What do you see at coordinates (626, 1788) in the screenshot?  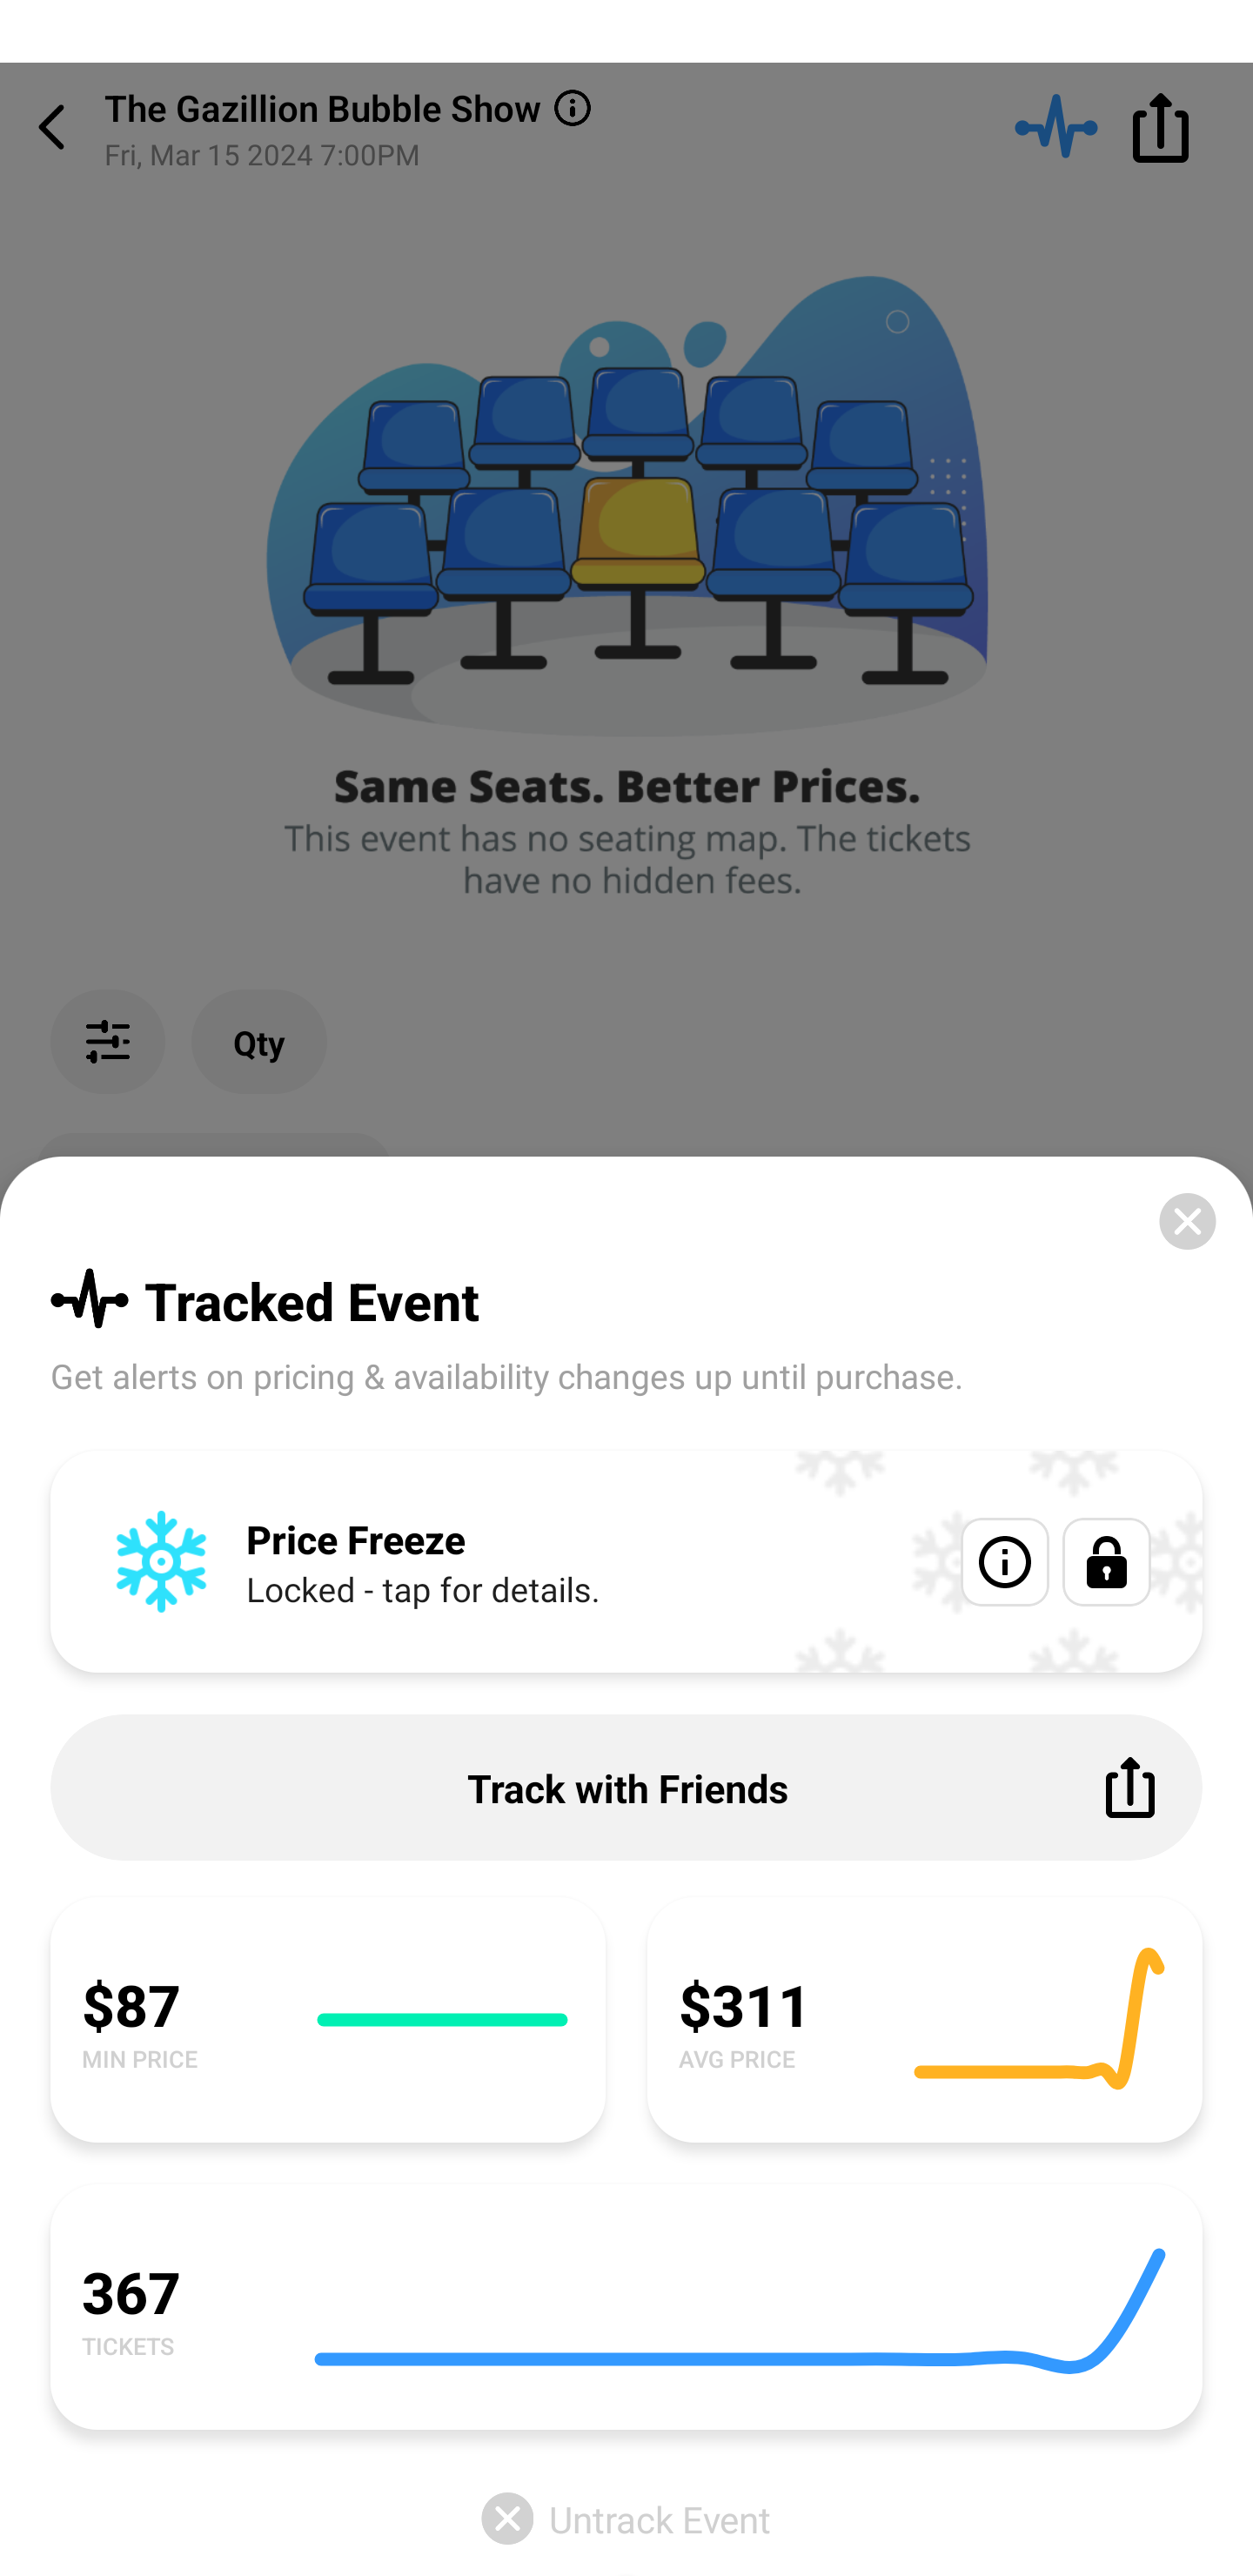 I see `Track with Friends` at bounding box center [626, 1788].